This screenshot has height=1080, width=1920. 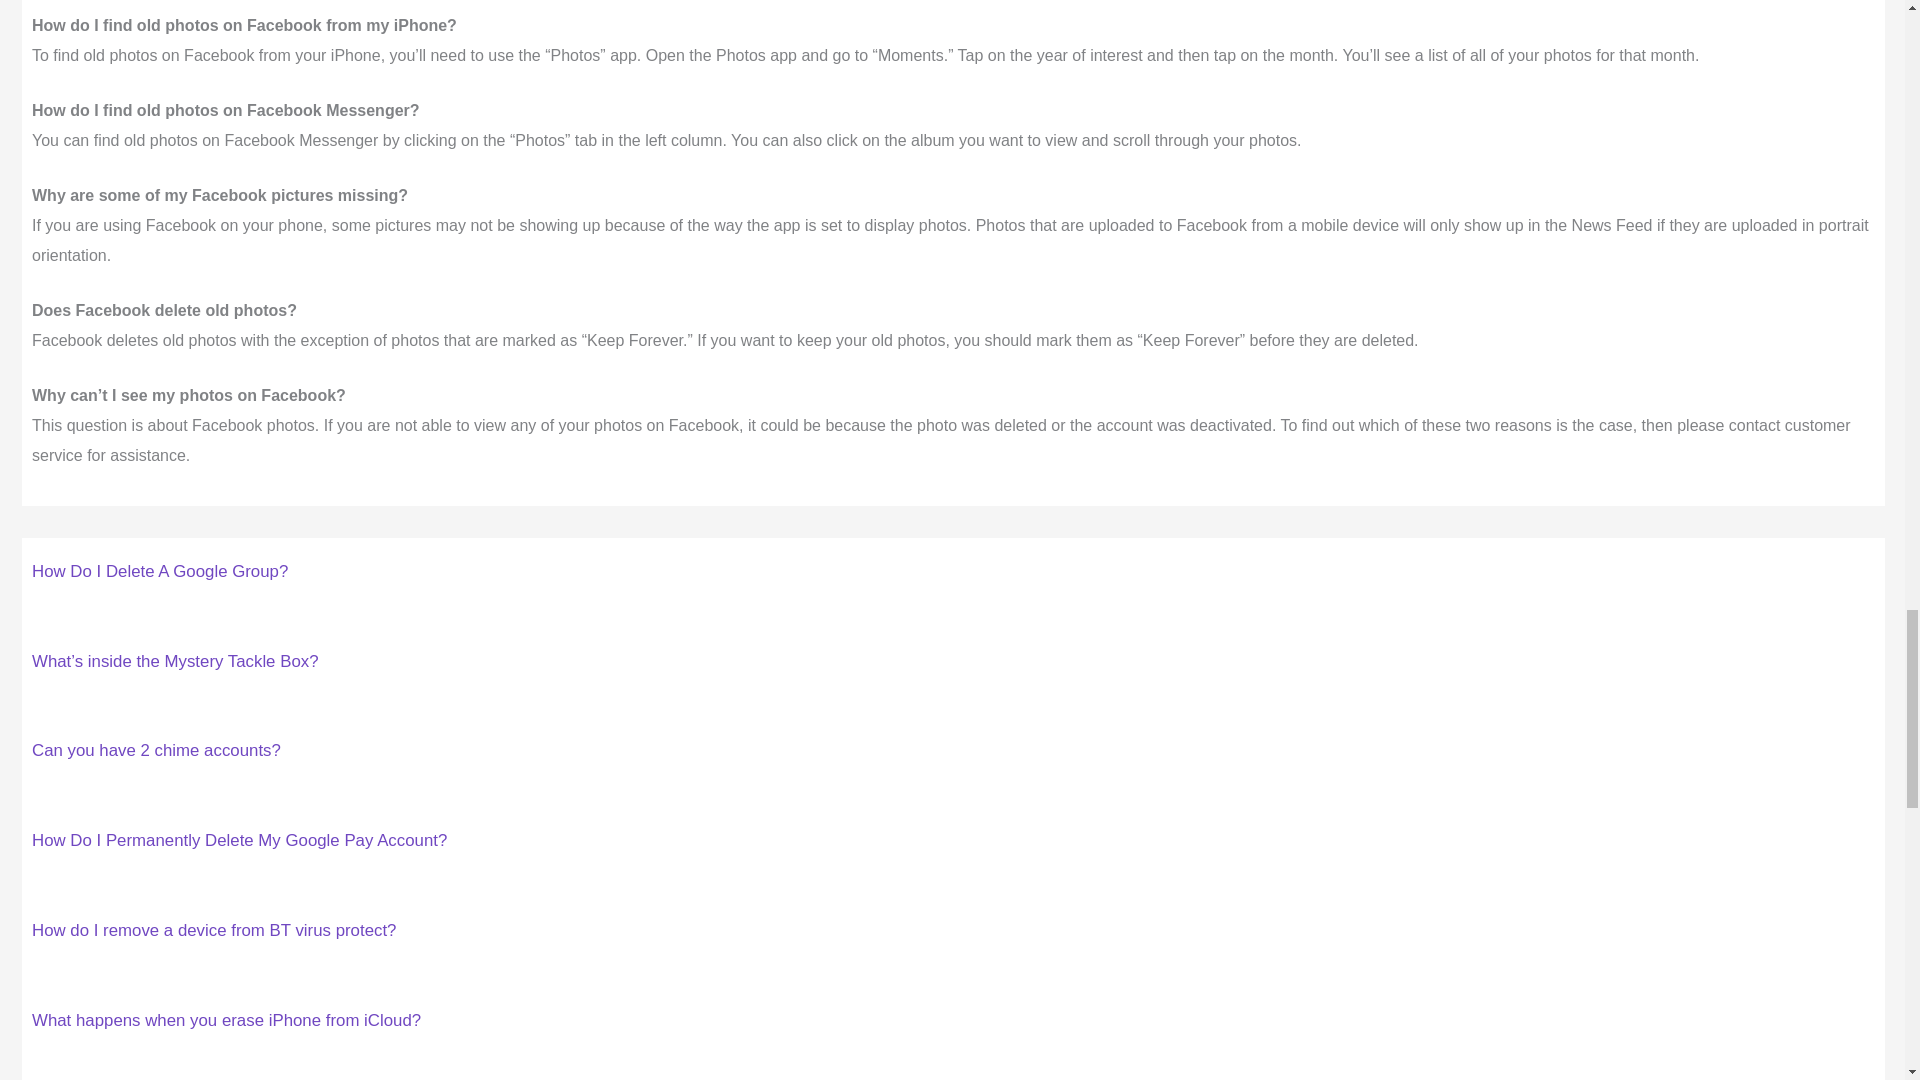 I want to click on How Do I Delete A Google Group?, so click(x=160, y=571).